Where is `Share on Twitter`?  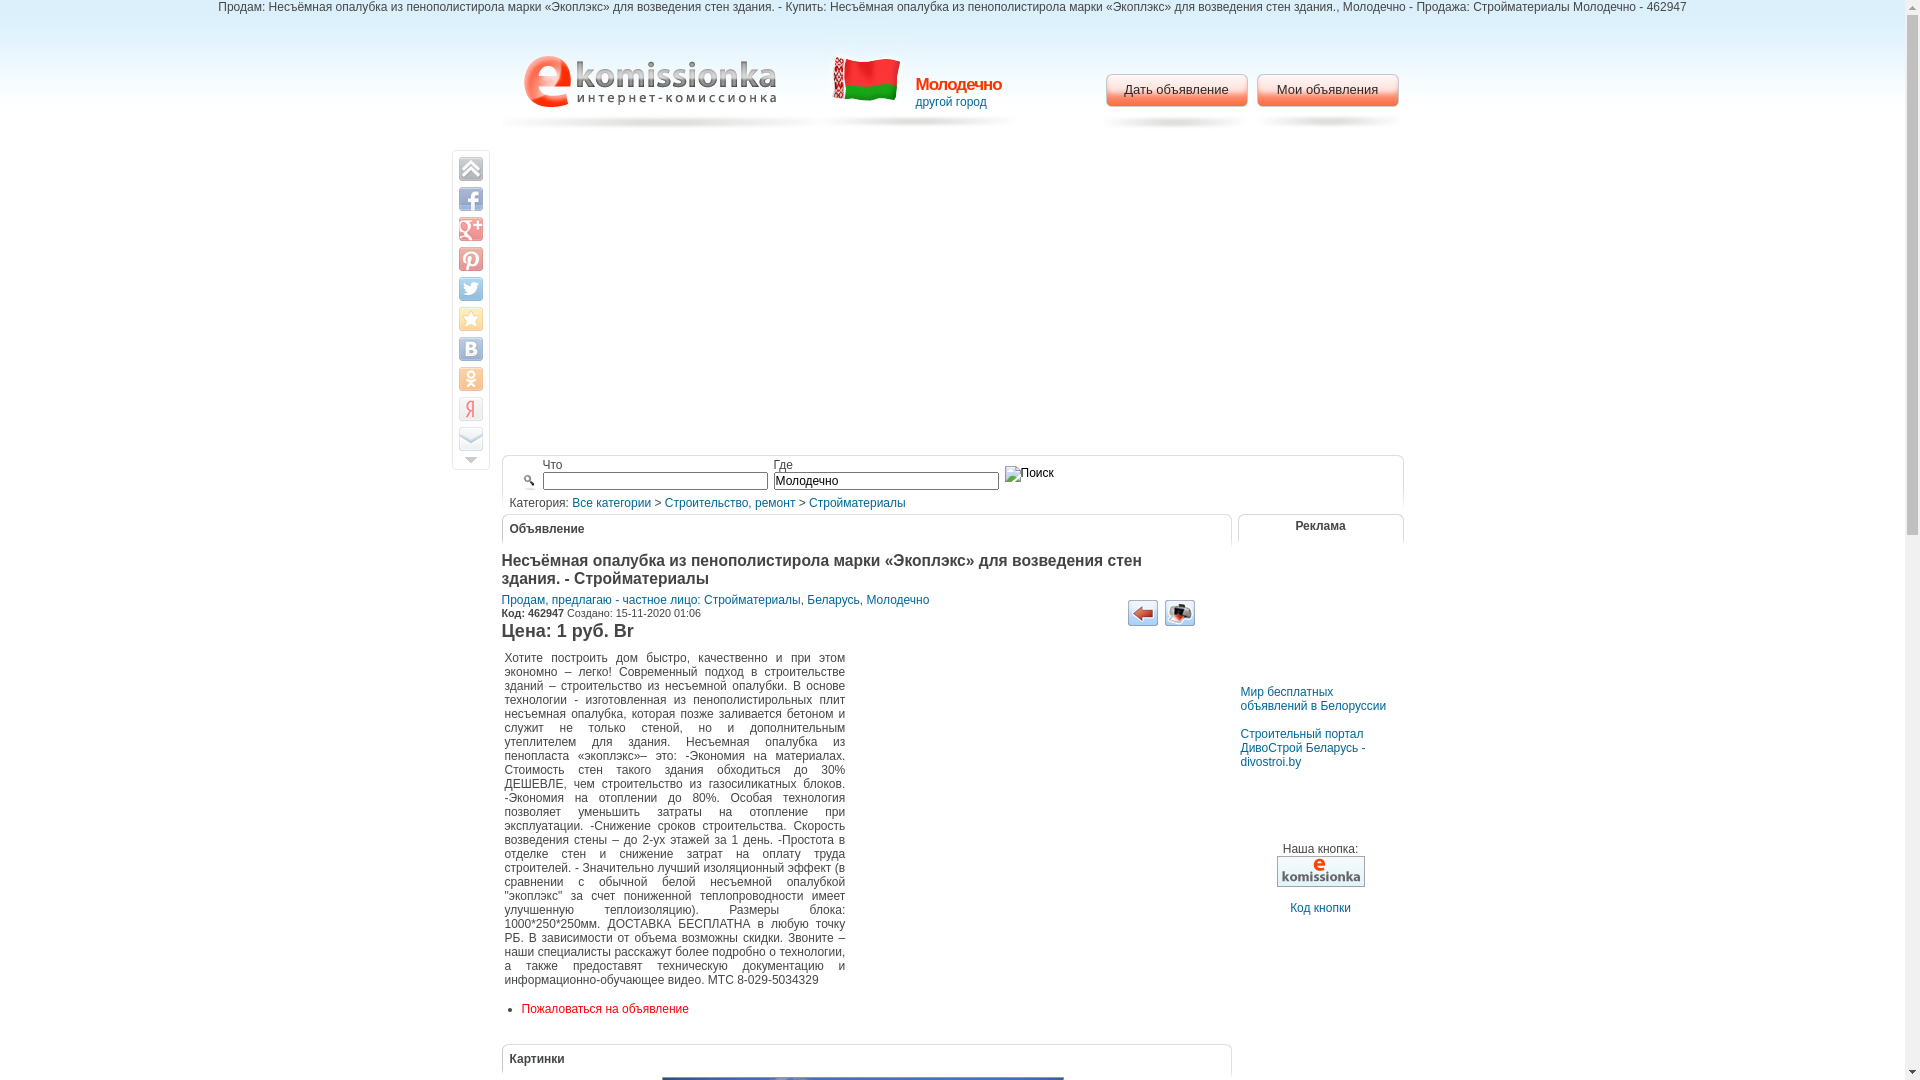
Share on Twitter is located at coordinates (470, 289).